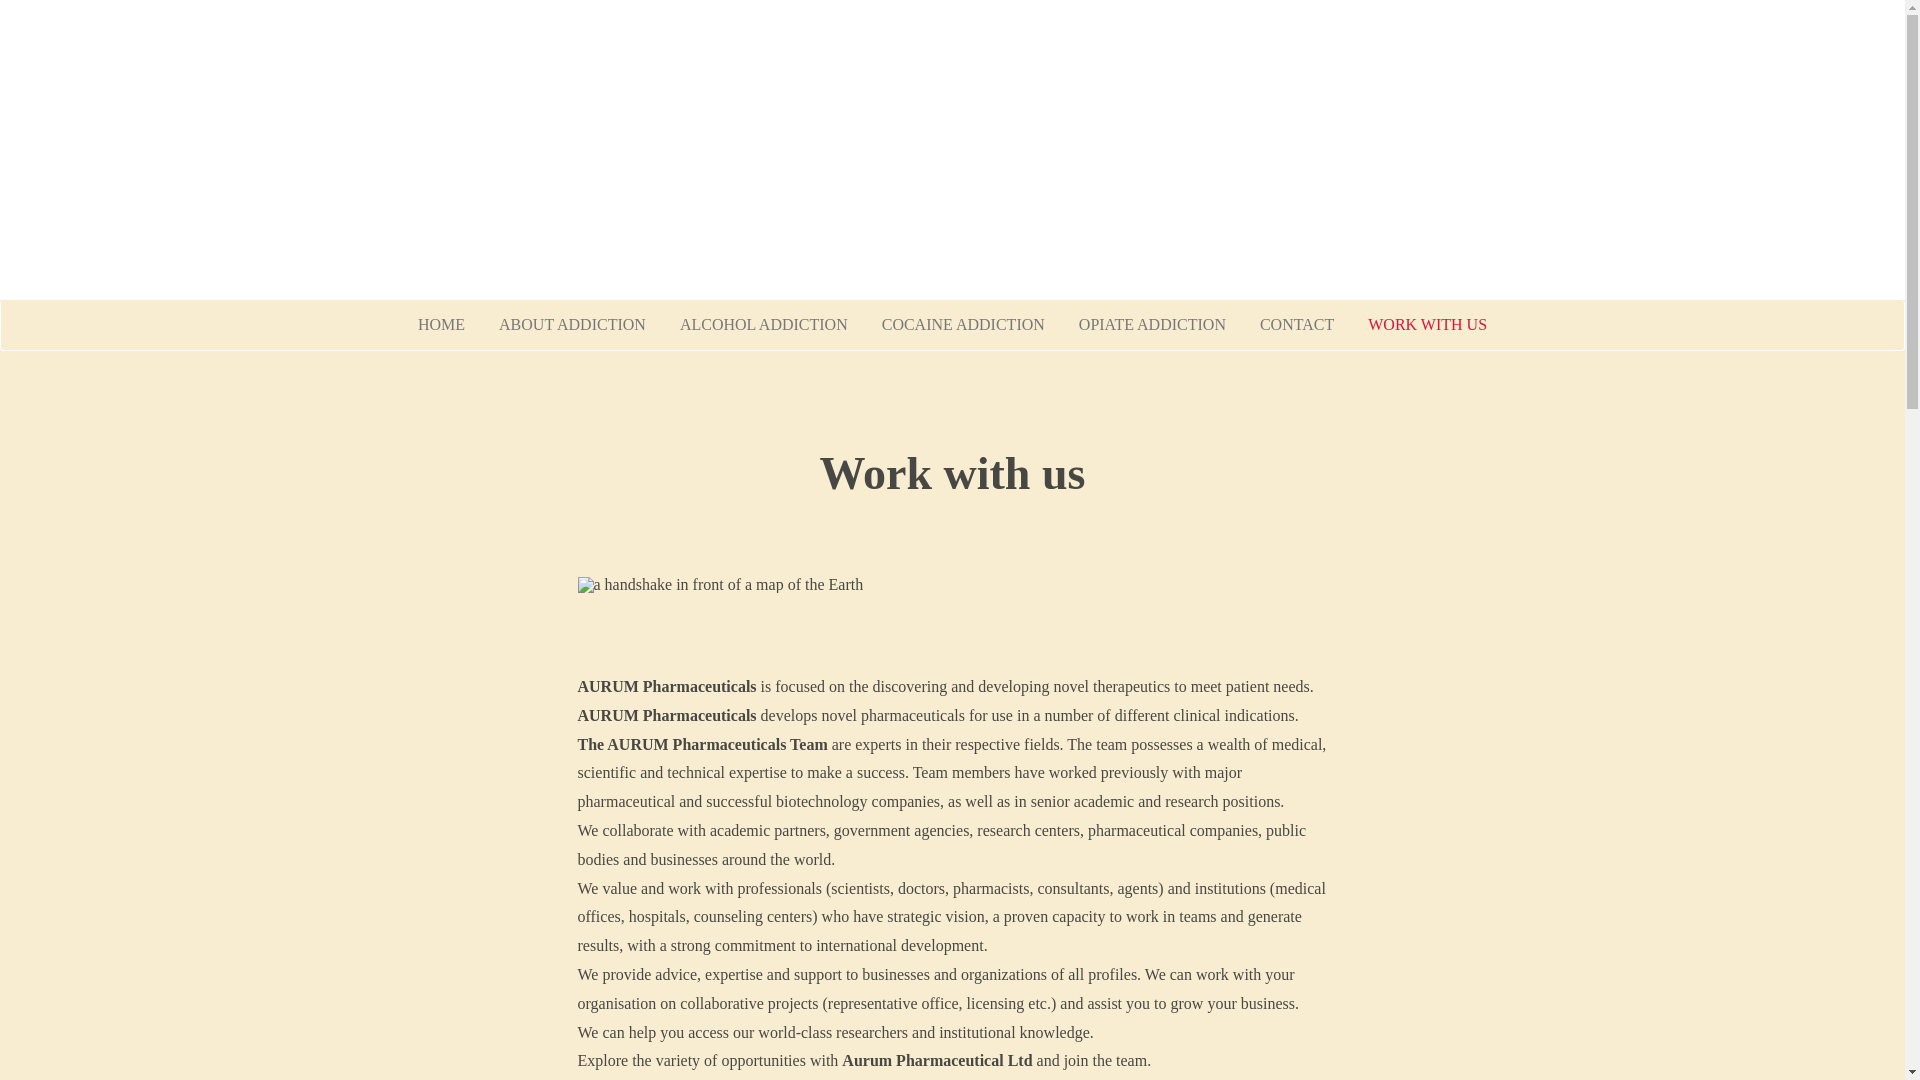 This screenshot has height=1080, width=1920. Describe the element at coordinates (442, 325) in the screenshot. I see `HOME` at that location.